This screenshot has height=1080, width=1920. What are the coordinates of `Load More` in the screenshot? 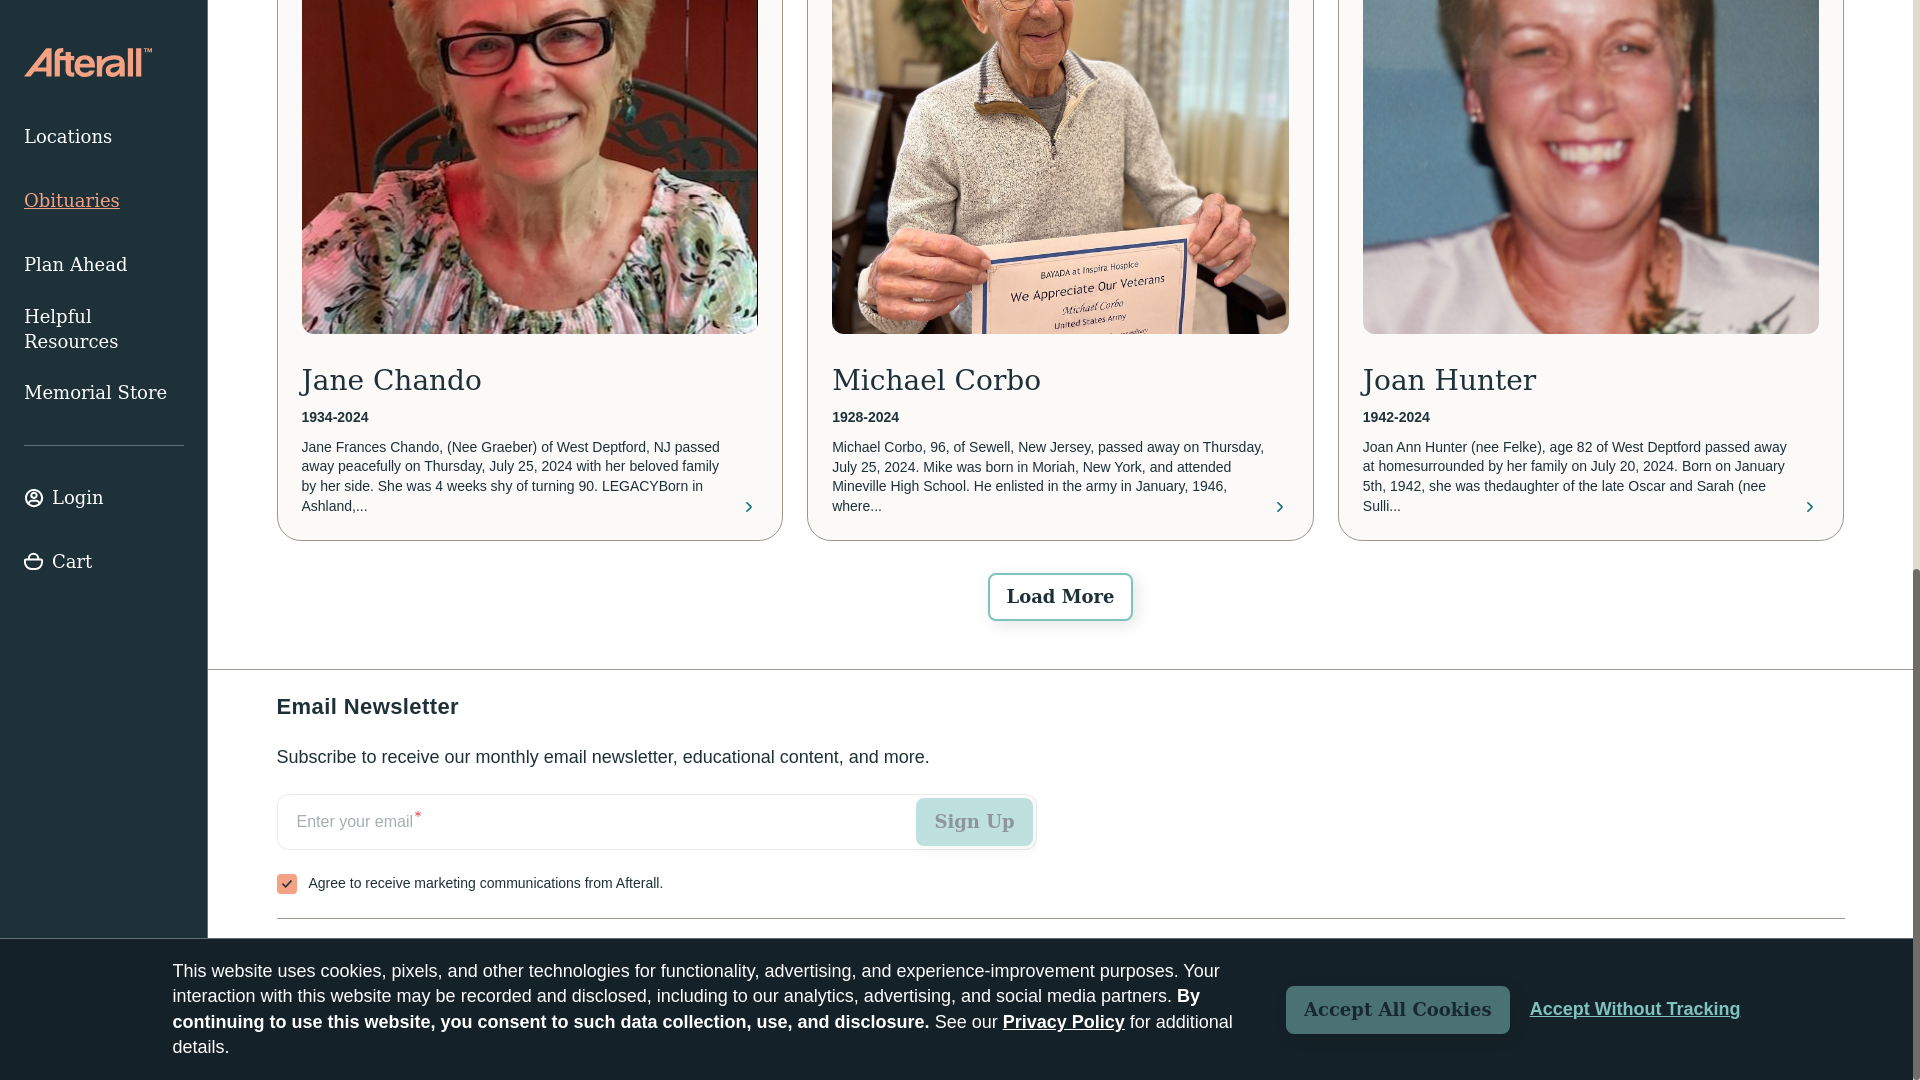 It's located at (1060, 597).